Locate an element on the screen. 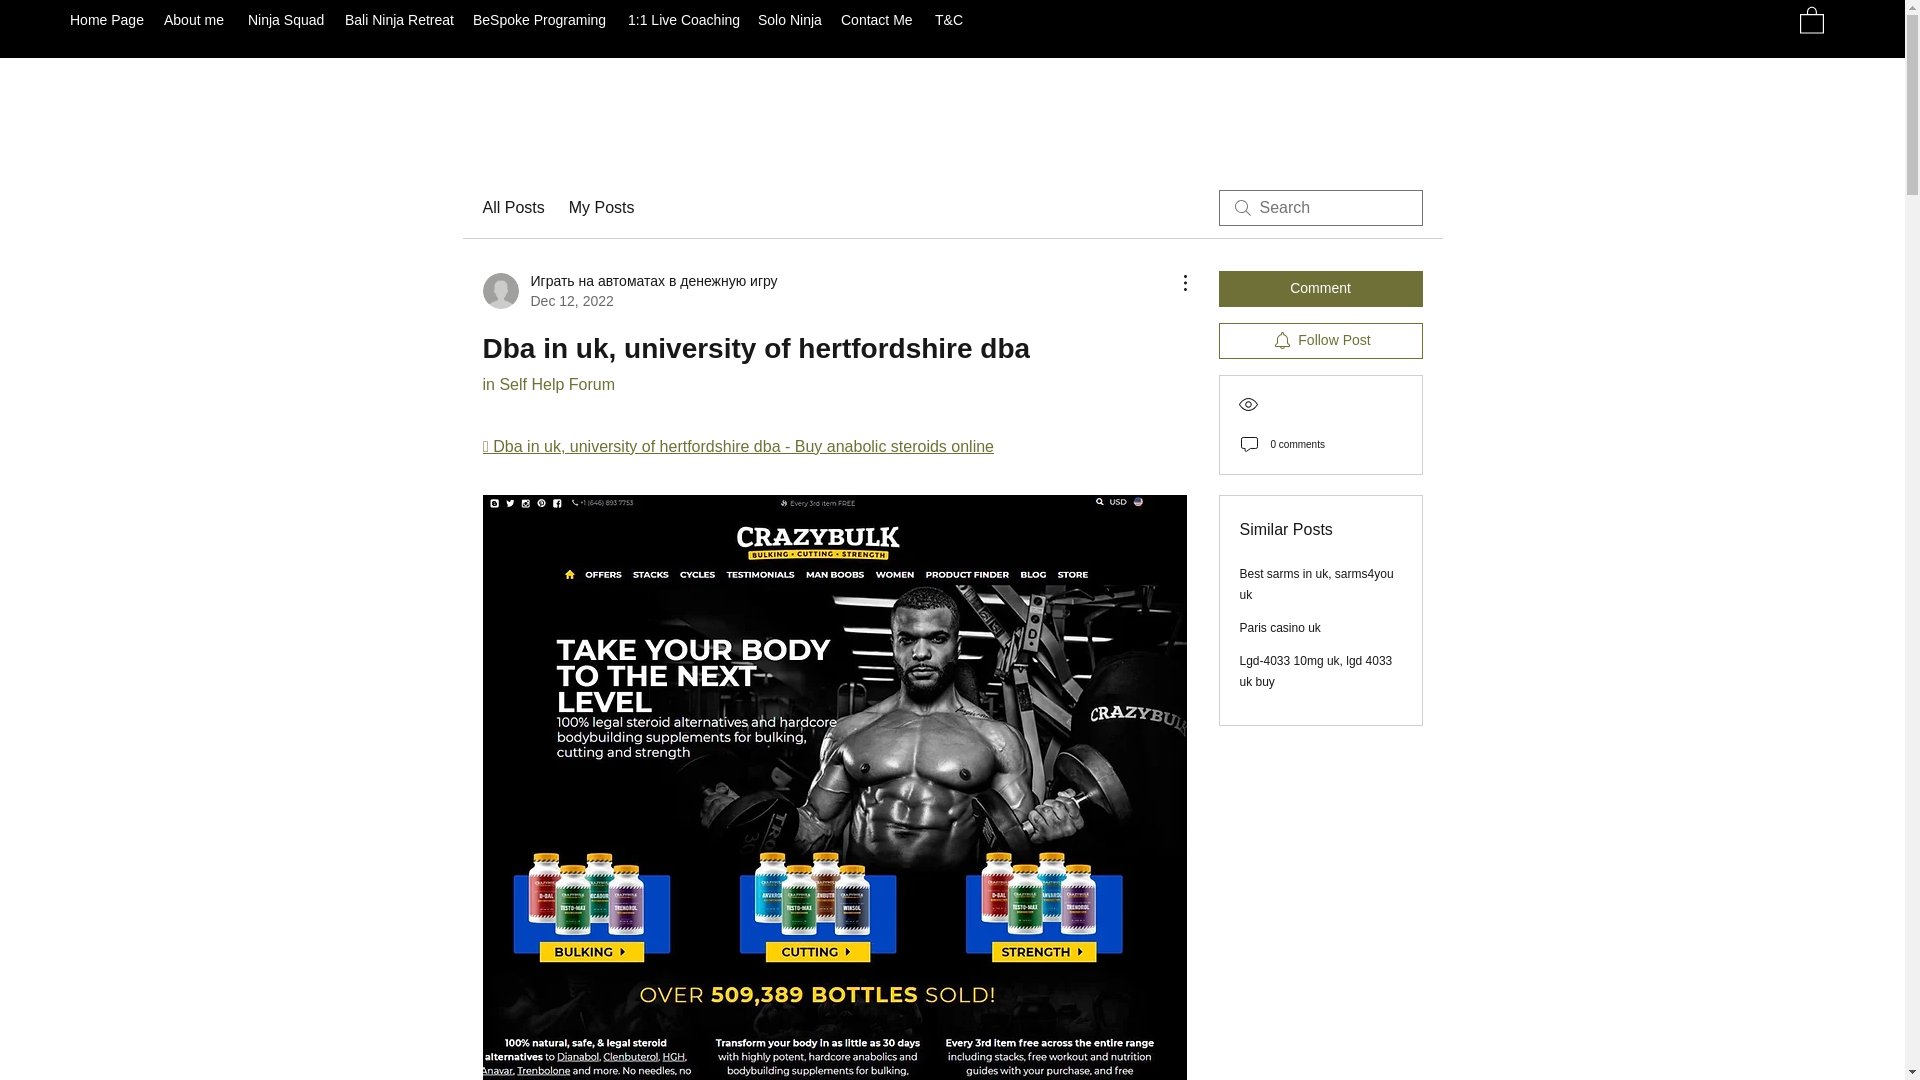 This screenshot has width=1920, height=1080. Follow Post is located at coordinates (1320, 340).